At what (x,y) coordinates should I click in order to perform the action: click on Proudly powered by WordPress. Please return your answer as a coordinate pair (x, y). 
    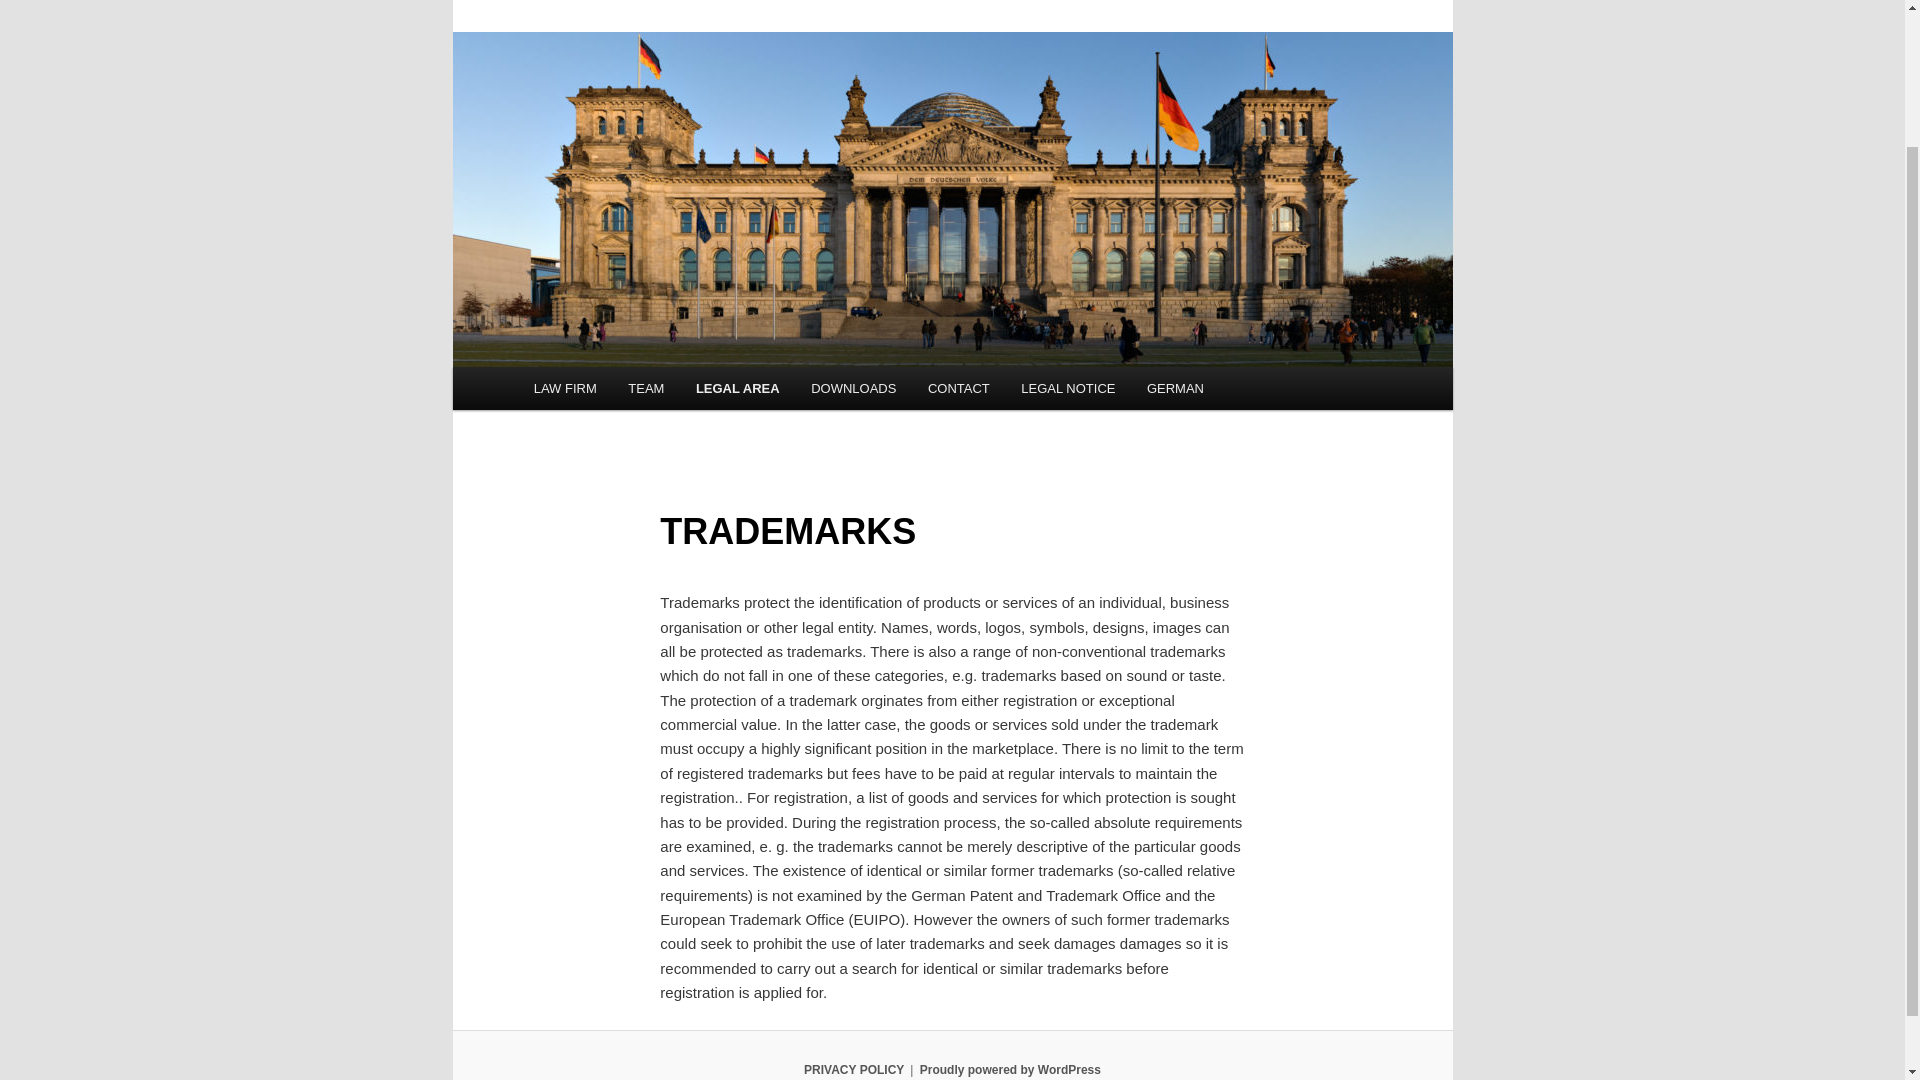
    Looking at the image, I should click on (1010, 1069).